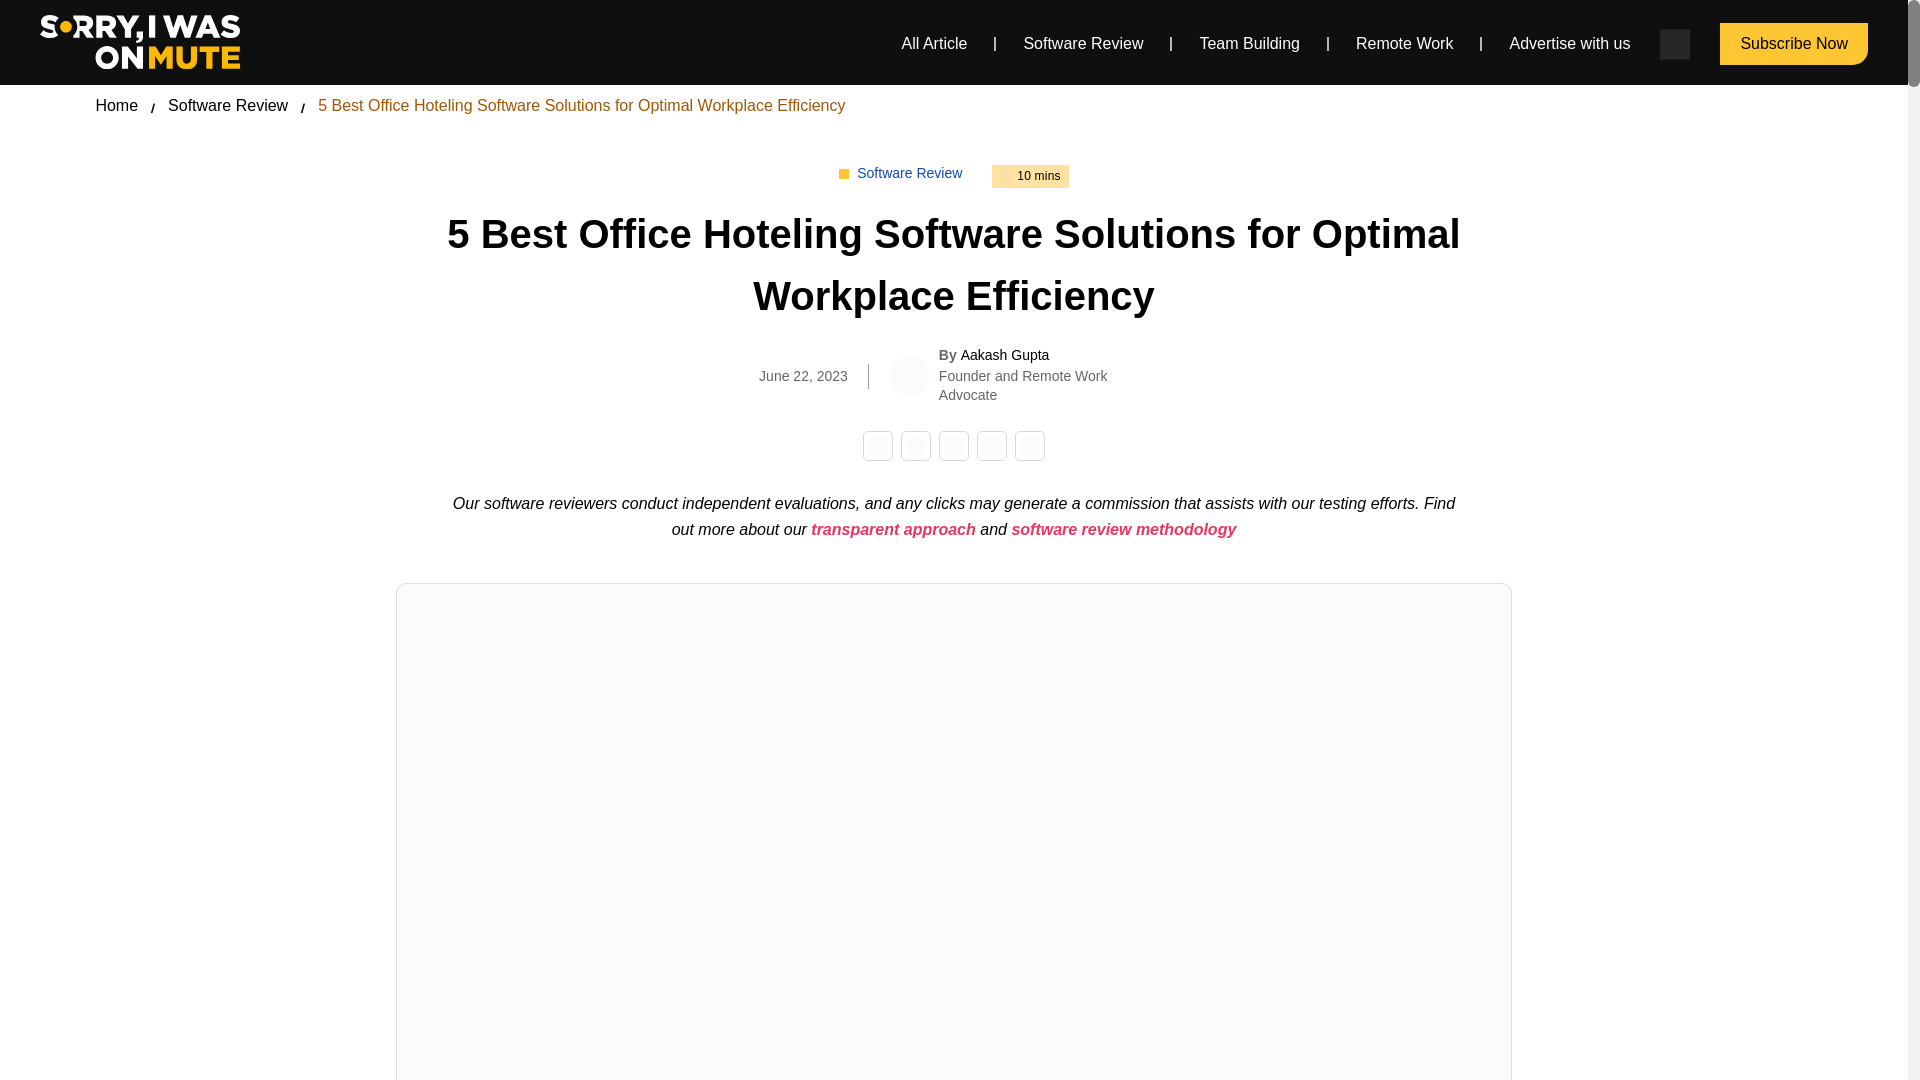 This screenshot has width=1920, height=1080. I want to click on Team Building, so click(1248, 42).